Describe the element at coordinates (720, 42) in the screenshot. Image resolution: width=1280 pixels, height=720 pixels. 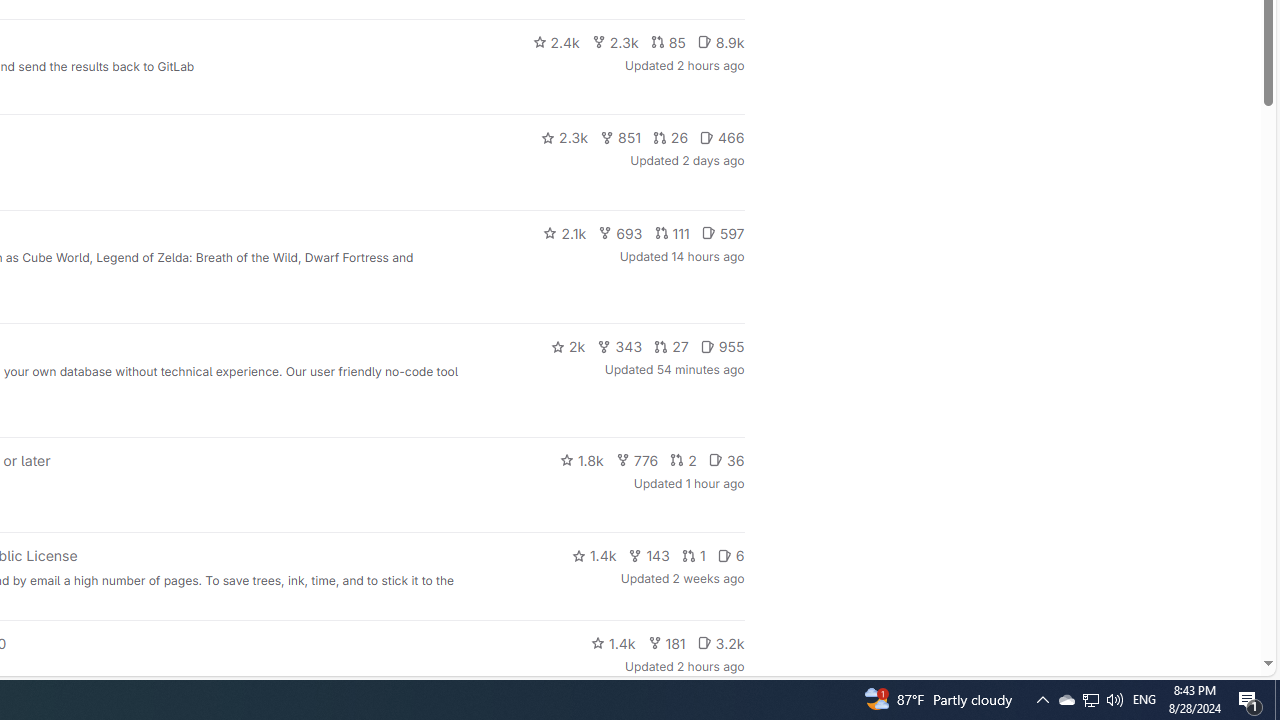
I see `8.9k` at that location.